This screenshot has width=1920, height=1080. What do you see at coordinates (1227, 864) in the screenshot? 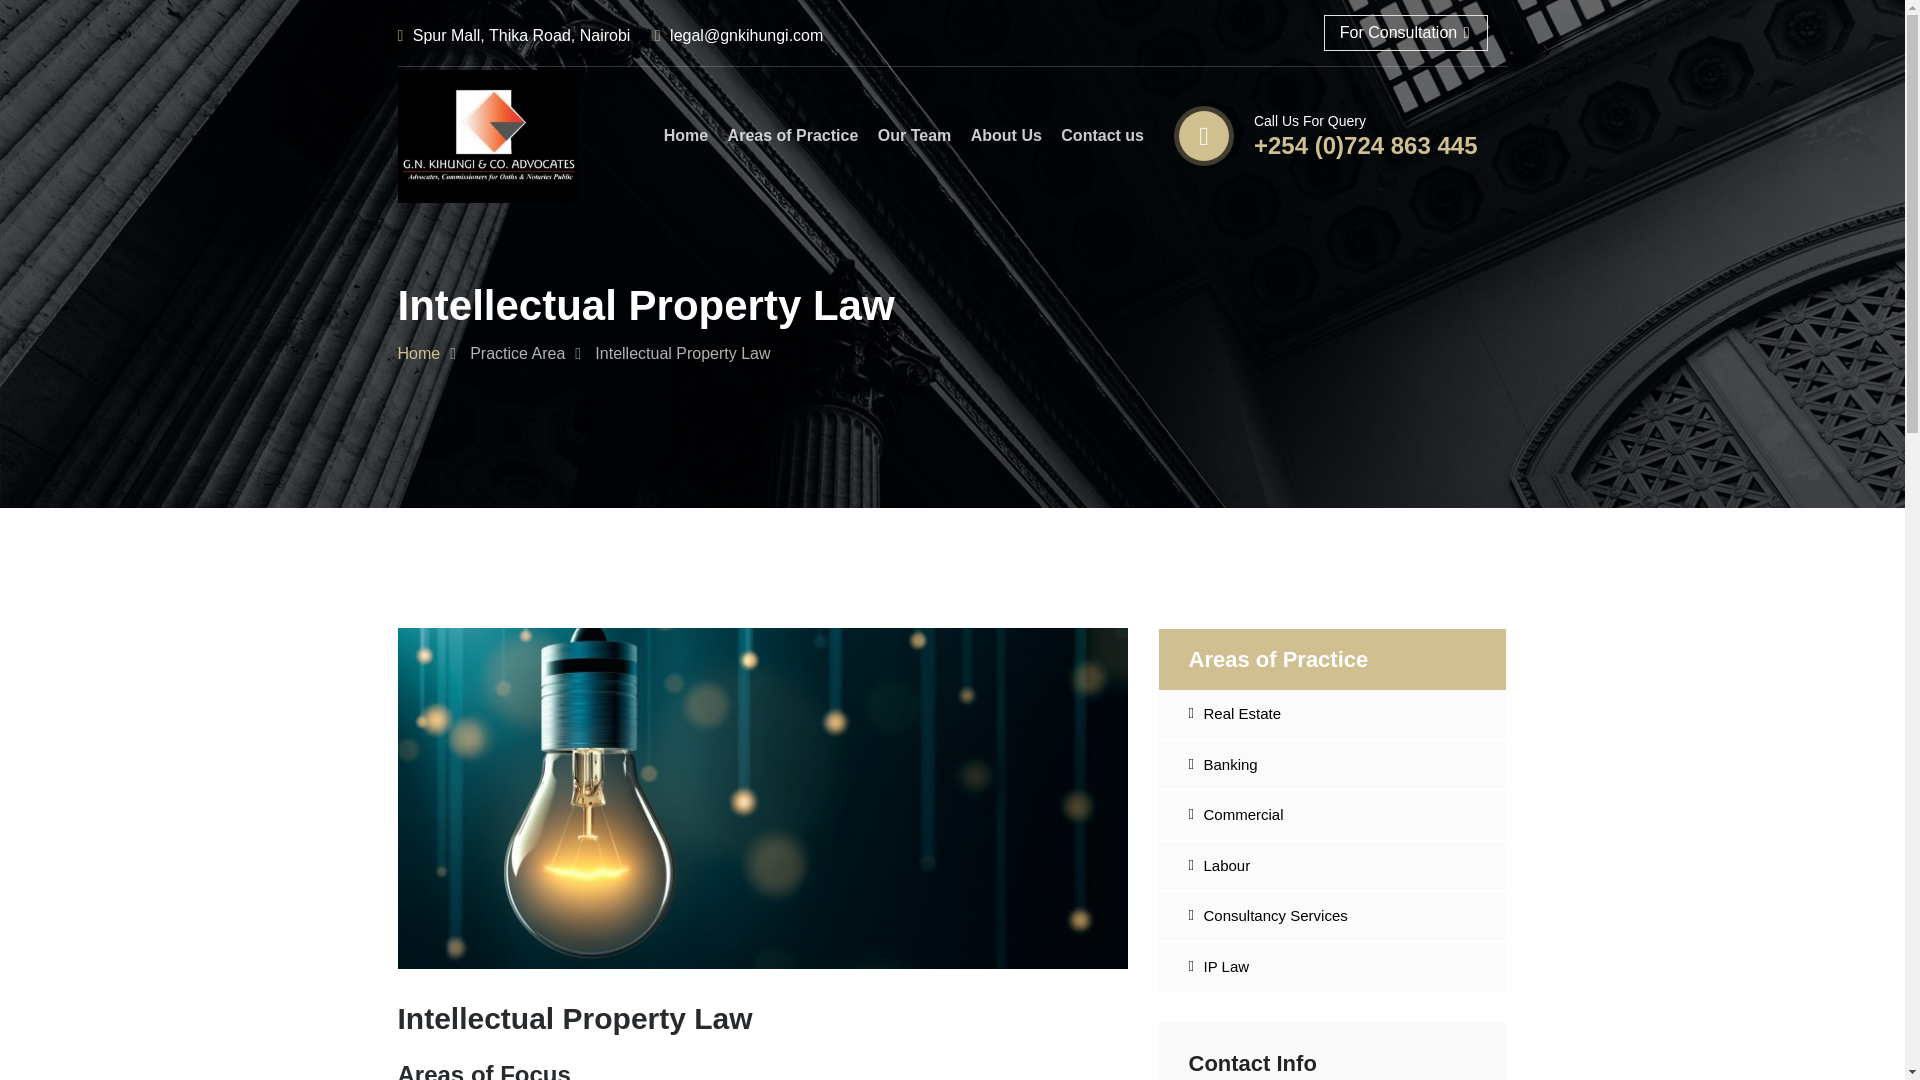
I see `Labour` at bounding box center [1227, 864].